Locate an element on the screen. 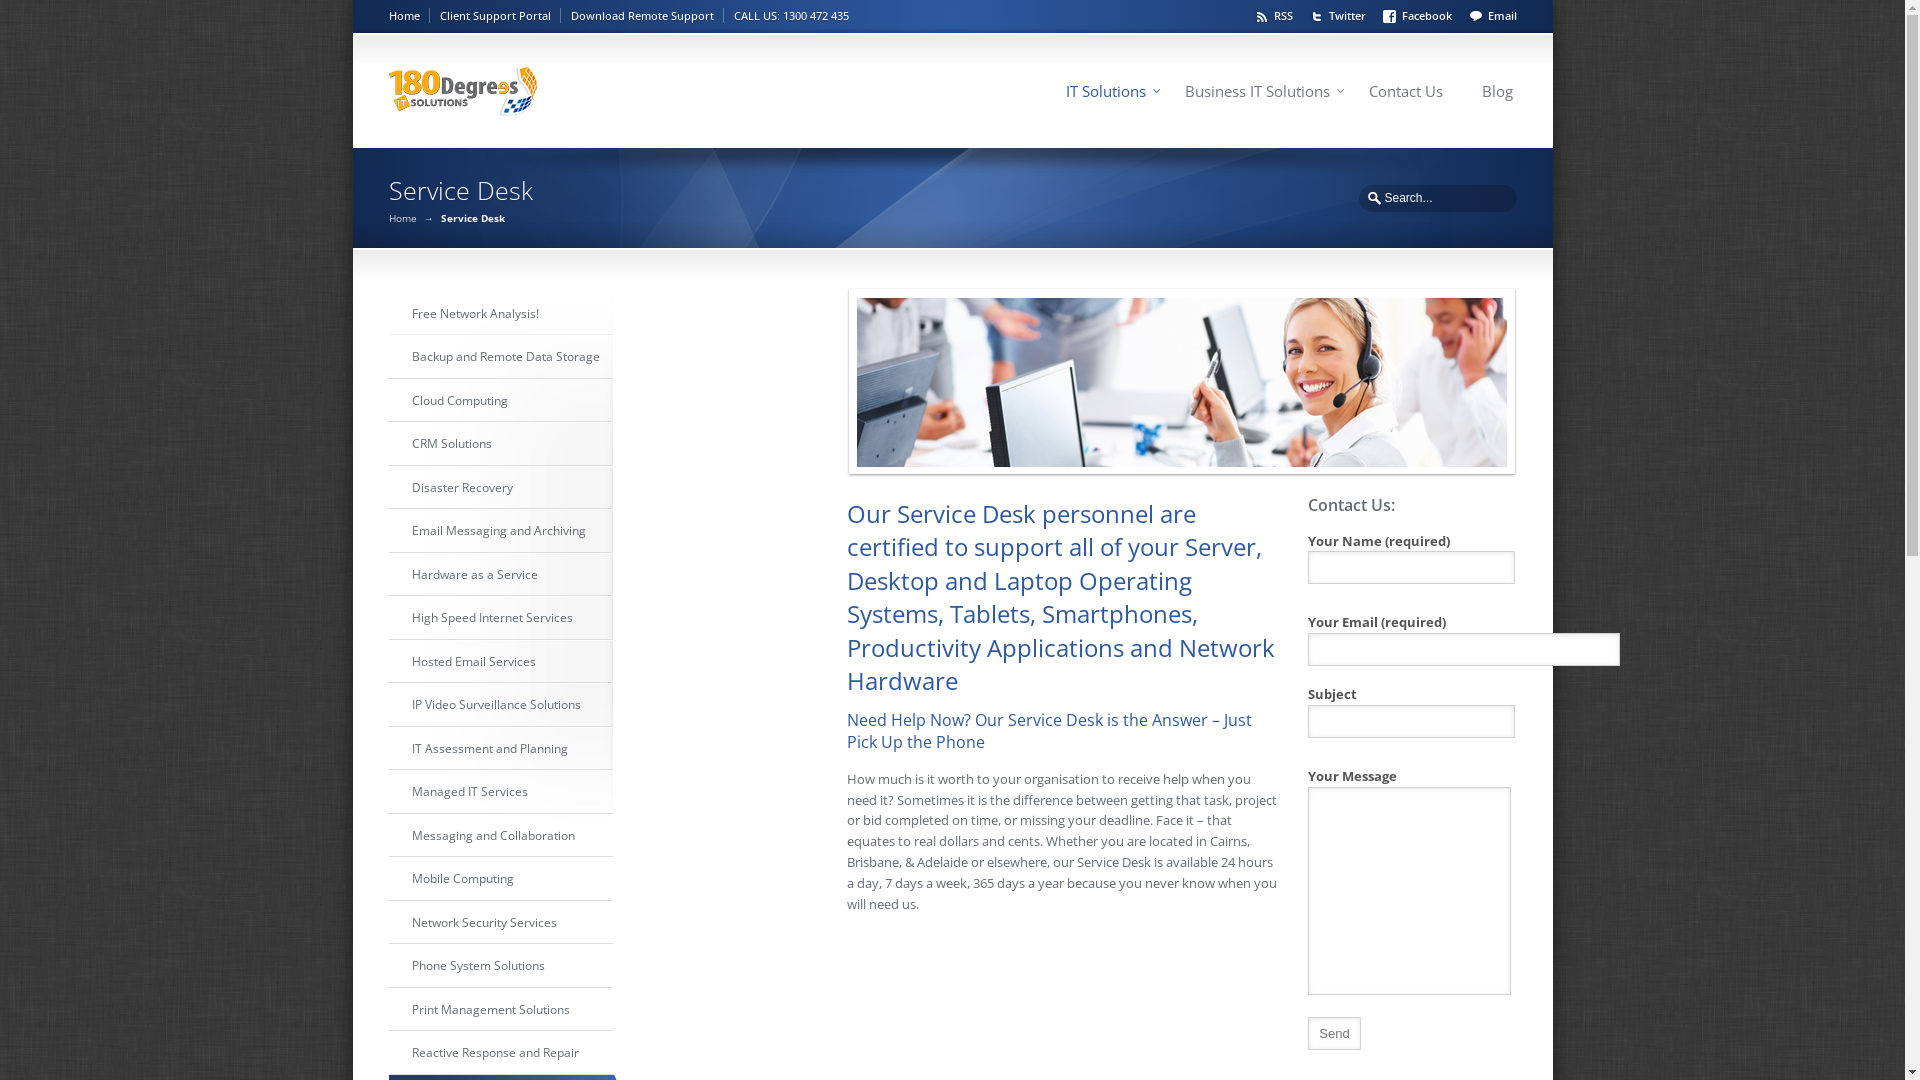 Image resolution: width=1920 pixels, height=1080 pixels. CALL US: 1300 472 435 is located at coordinates (792, 16).